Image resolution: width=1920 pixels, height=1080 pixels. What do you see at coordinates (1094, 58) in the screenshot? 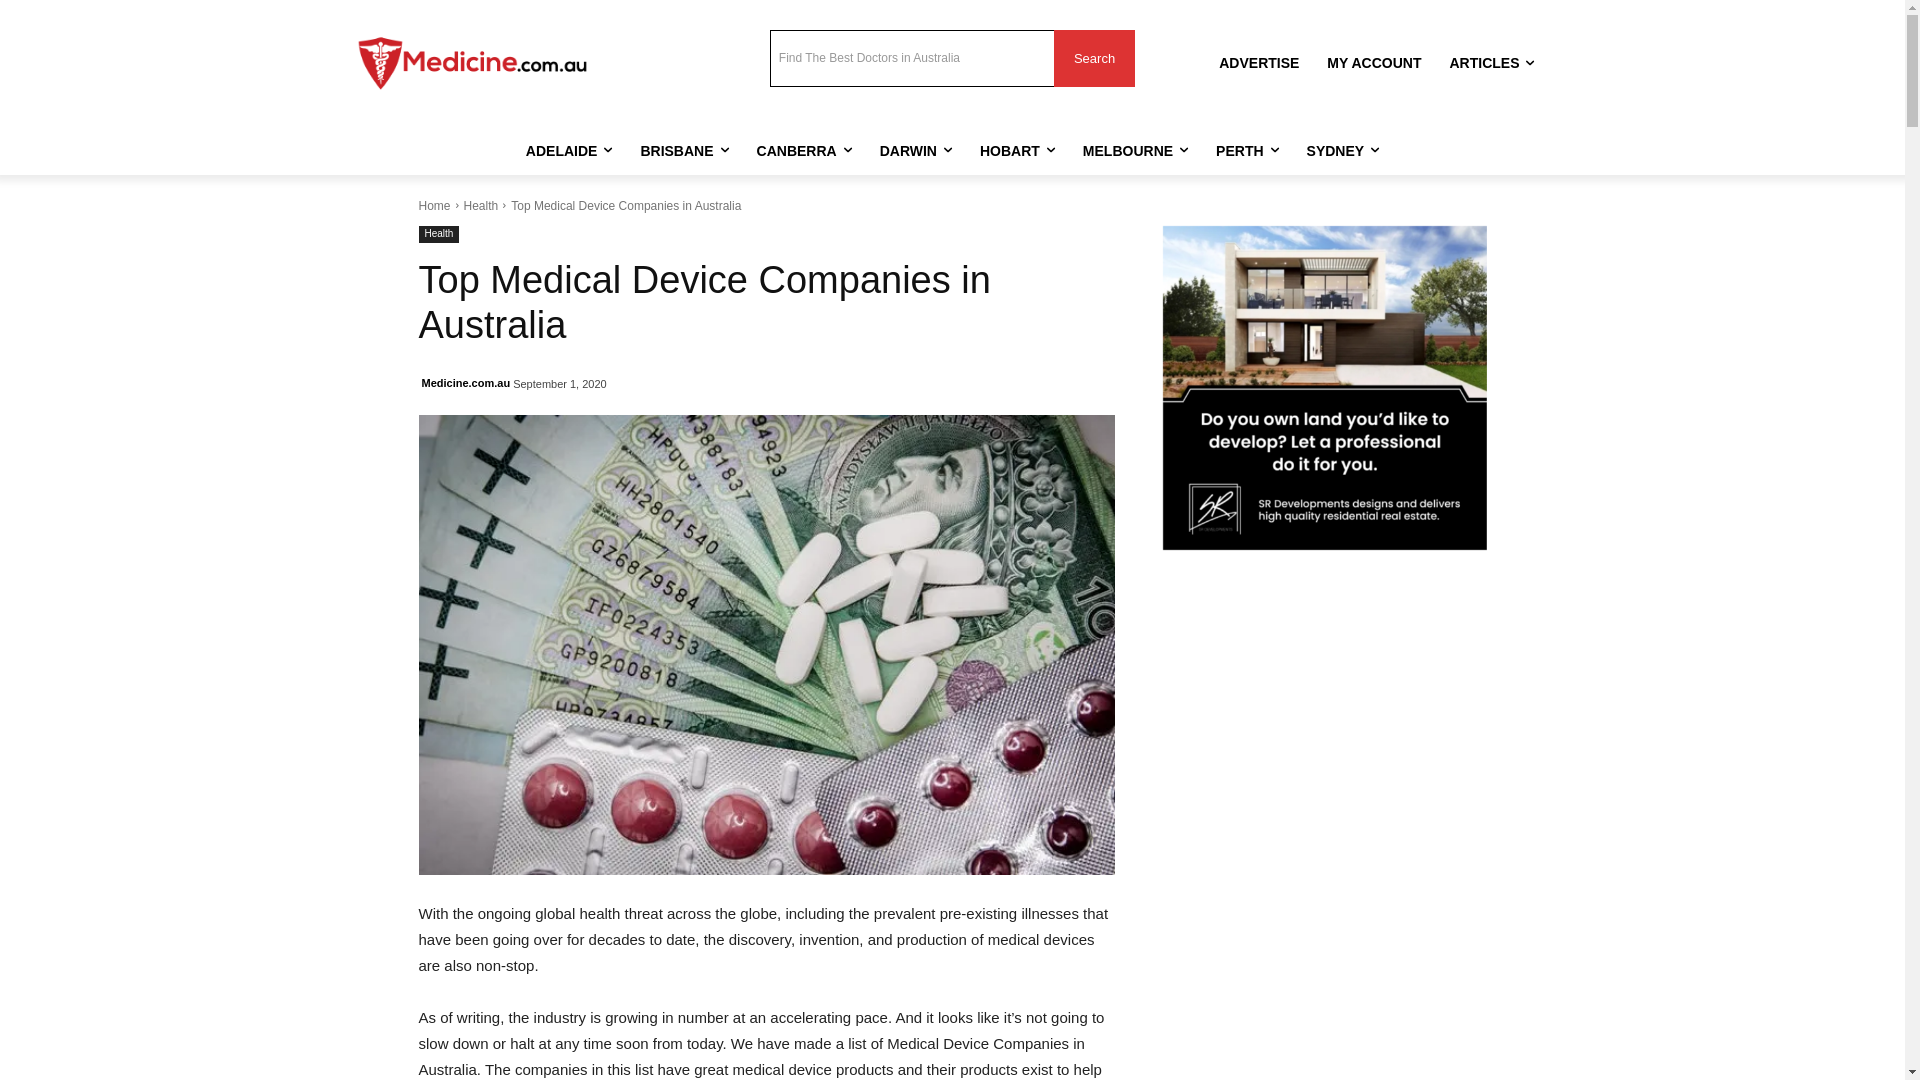
I see `Search` at bounding box center [1094, 58].